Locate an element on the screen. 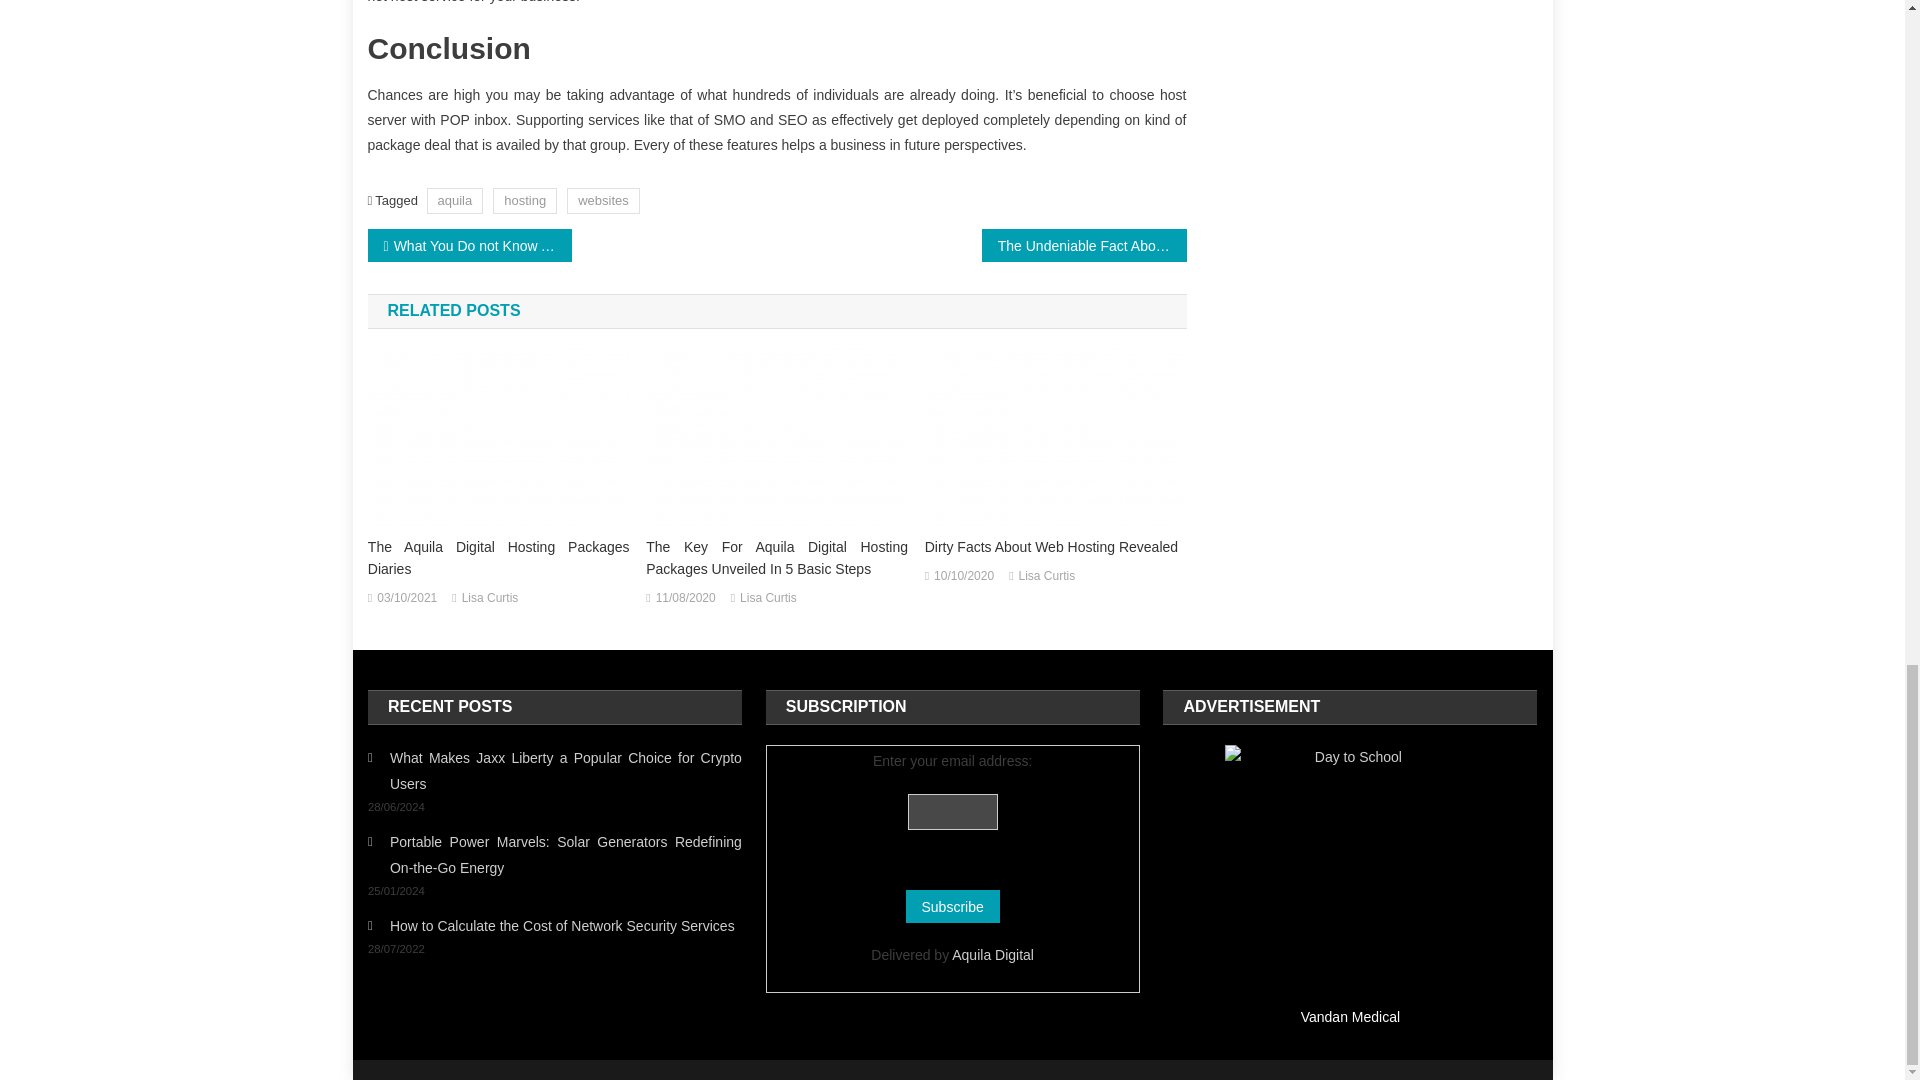 The height and width of the screenshot is (1080, 1920). aquila is located at coordinates (454, 200).